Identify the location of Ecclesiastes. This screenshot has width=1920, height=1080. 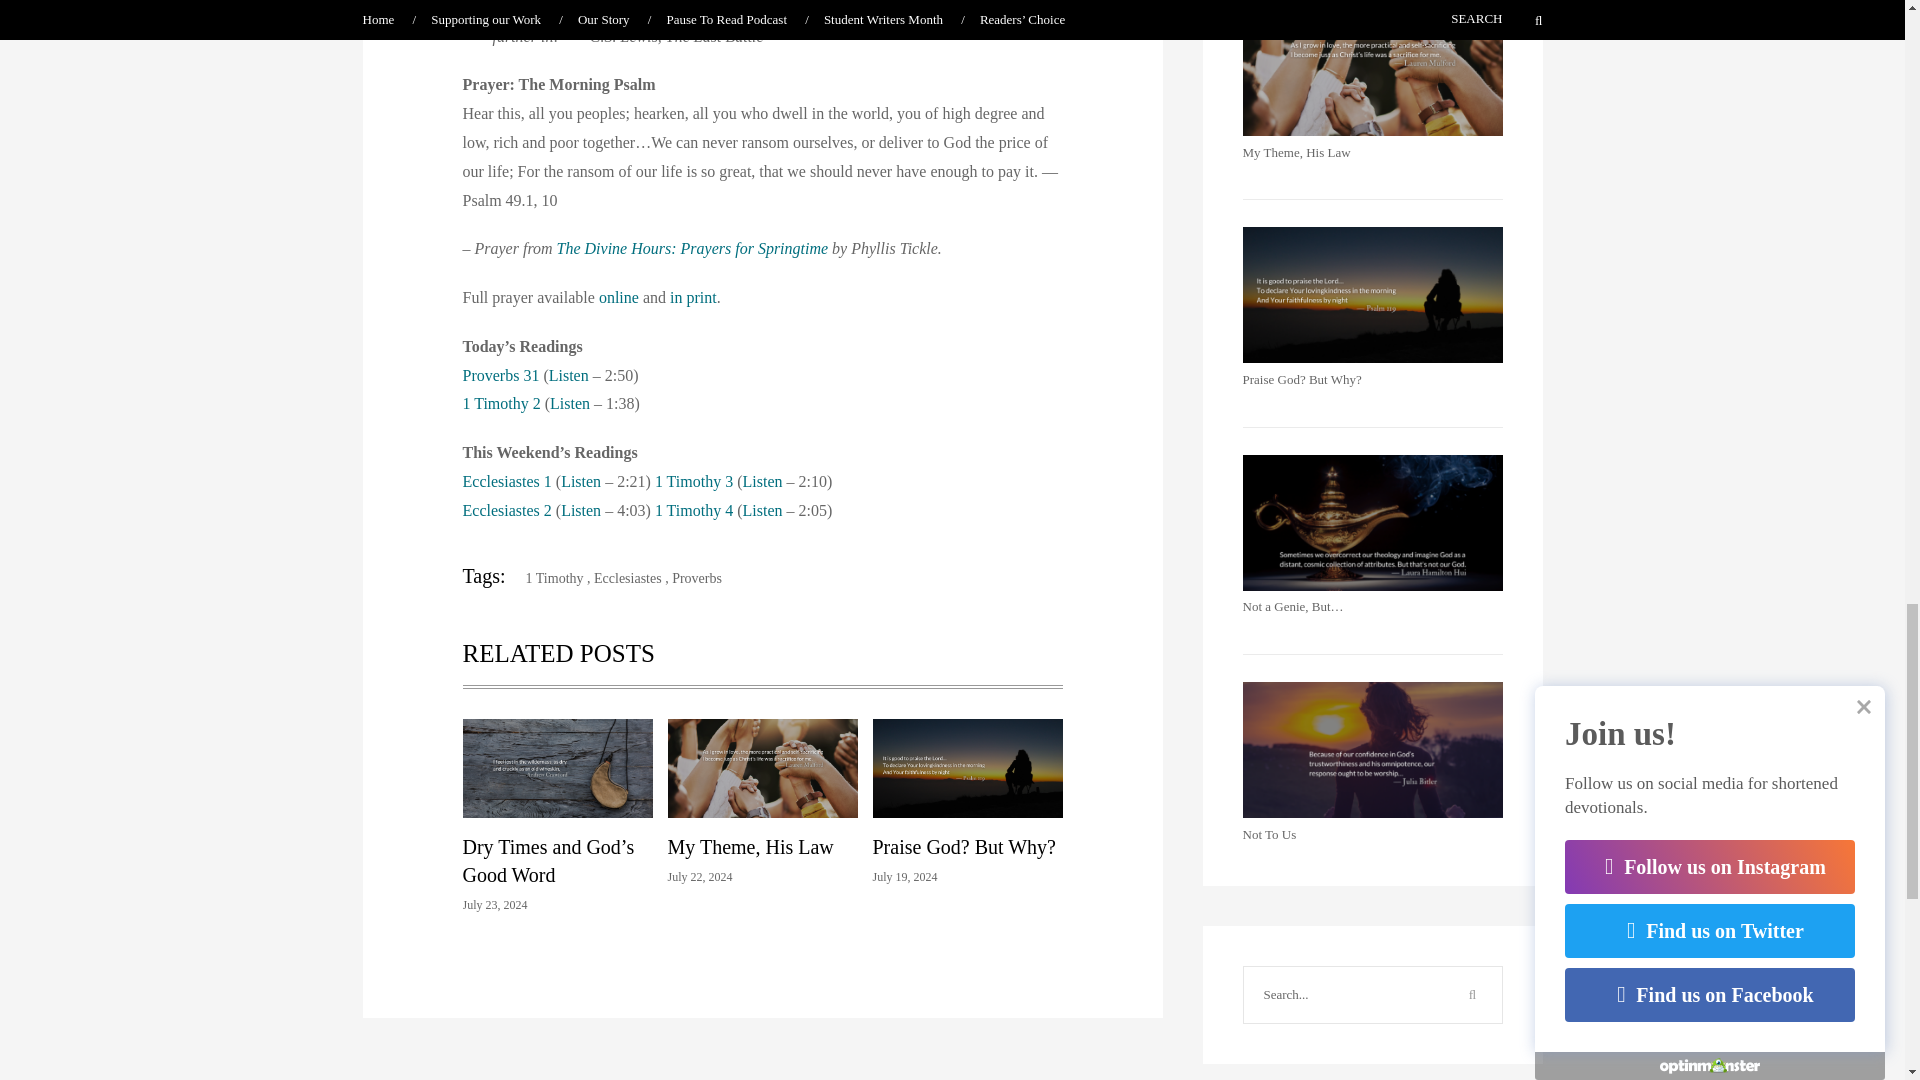
(628, 578).